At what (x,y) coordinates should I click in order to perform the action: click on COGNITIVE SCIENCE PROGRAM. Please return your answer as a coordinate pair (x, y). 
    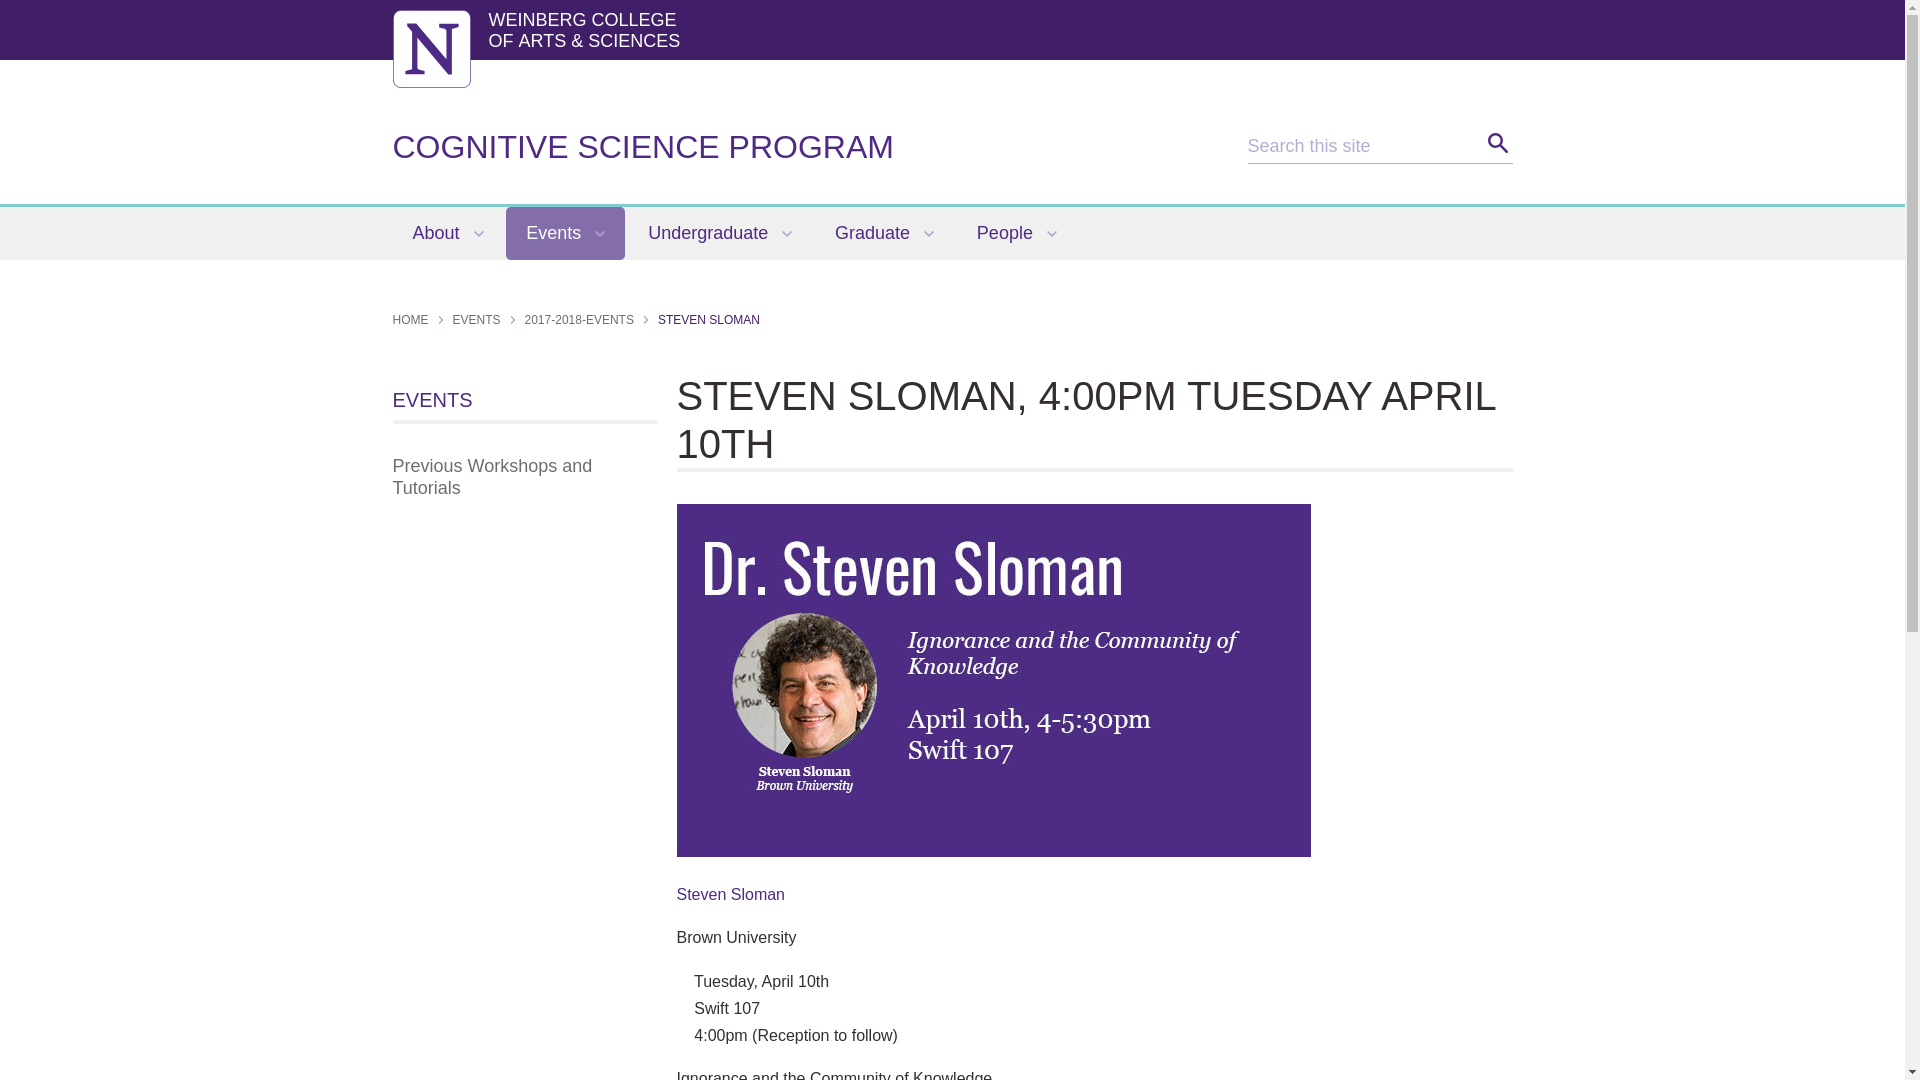
    Looking at the image, I should click on (642, 146).